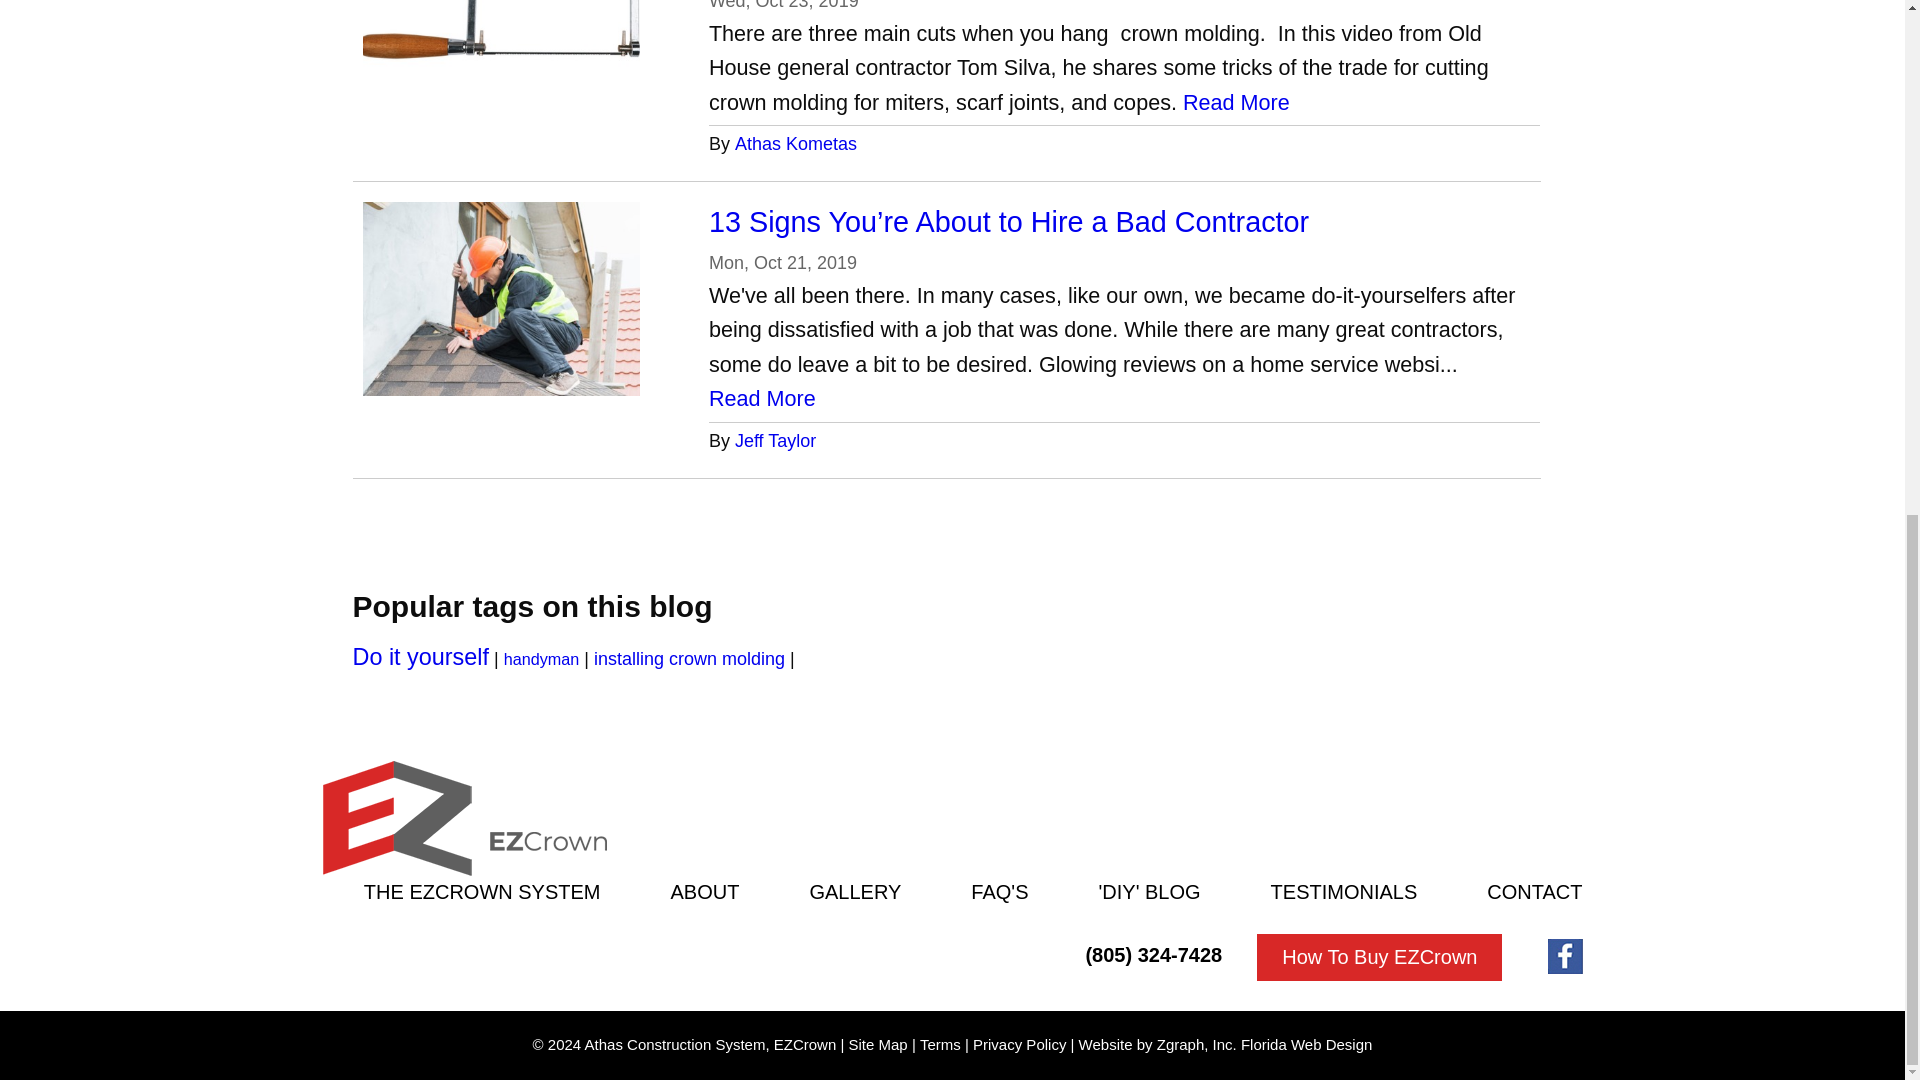 The height and width of the screenshot is (1080, 1920). What do you see at coordinates (762, 399) in the screenshot?
I see `Read More` at bounding box center [762, 399].